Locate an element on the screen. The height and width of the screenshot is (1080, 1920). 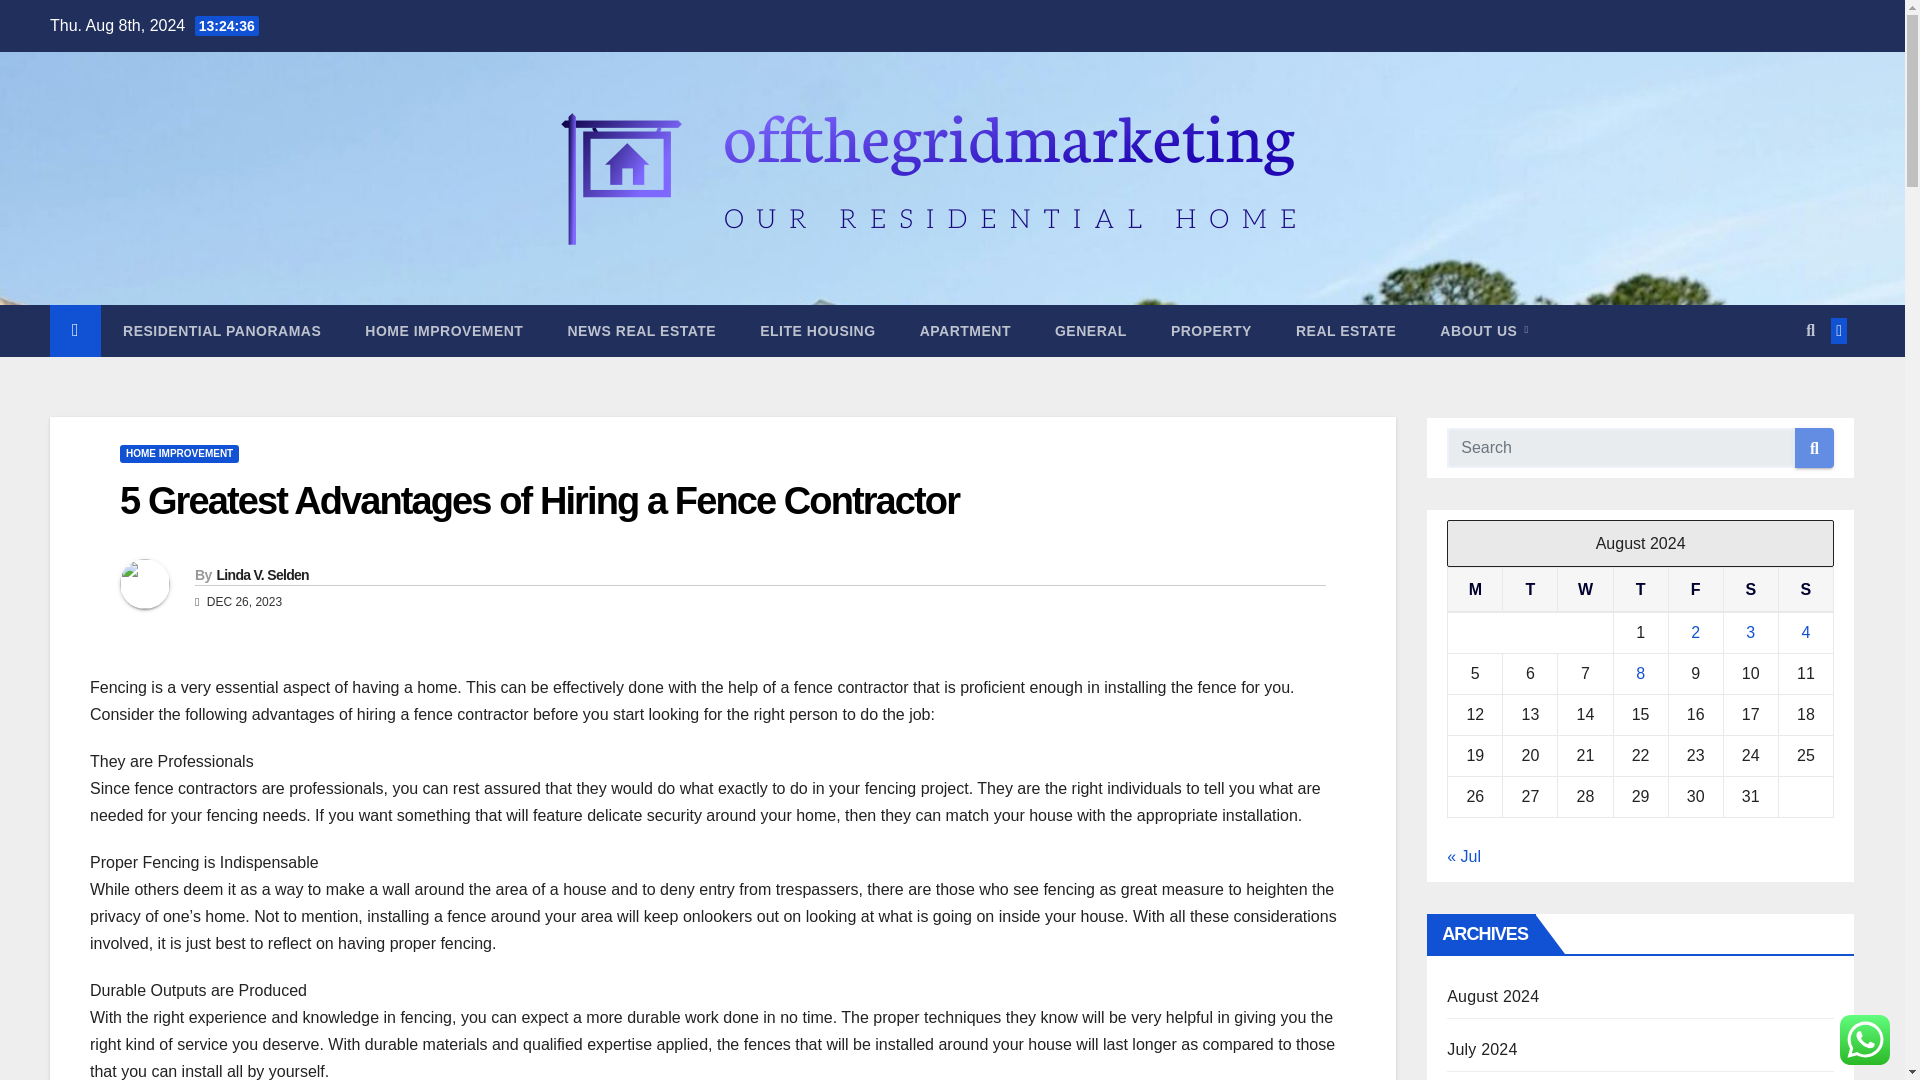
News real estate is located at coordinates (641, 330).